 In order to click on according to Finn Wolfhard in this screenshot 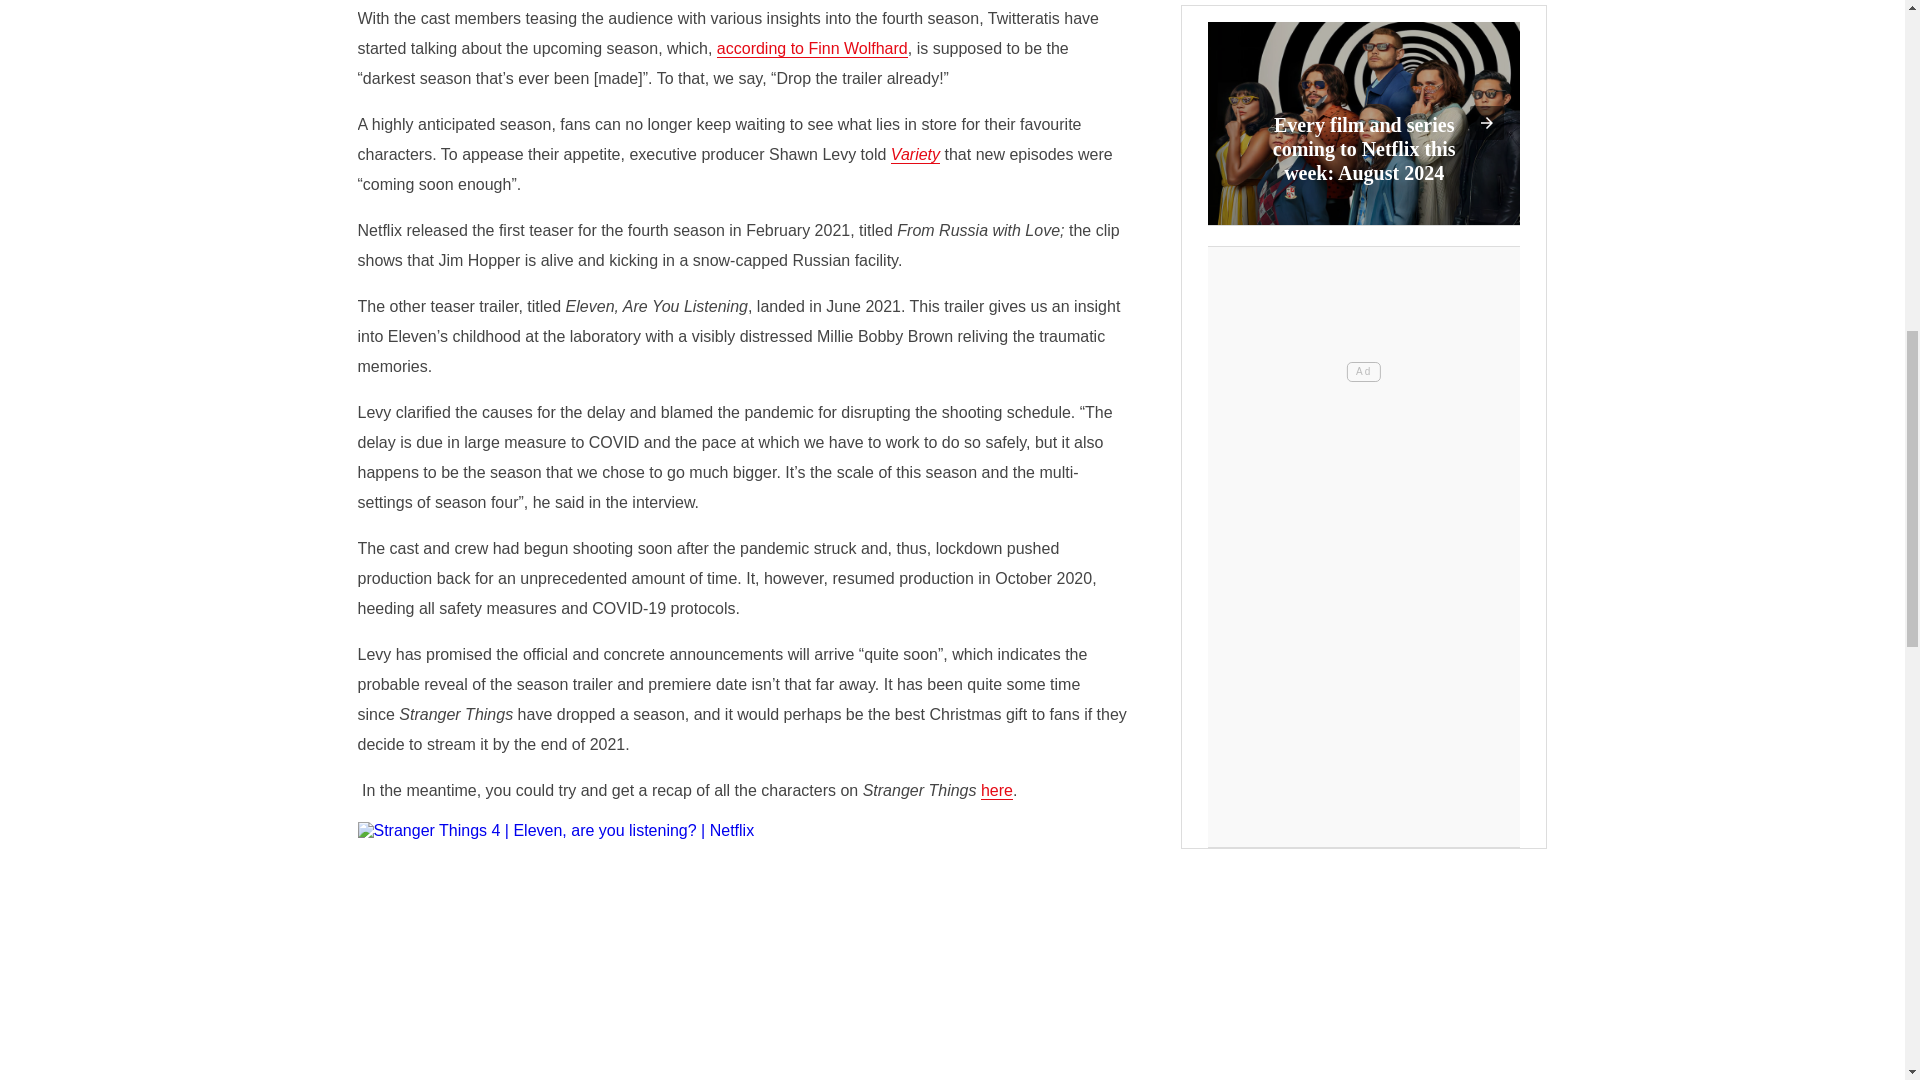, I will do `click(812, 48)`.